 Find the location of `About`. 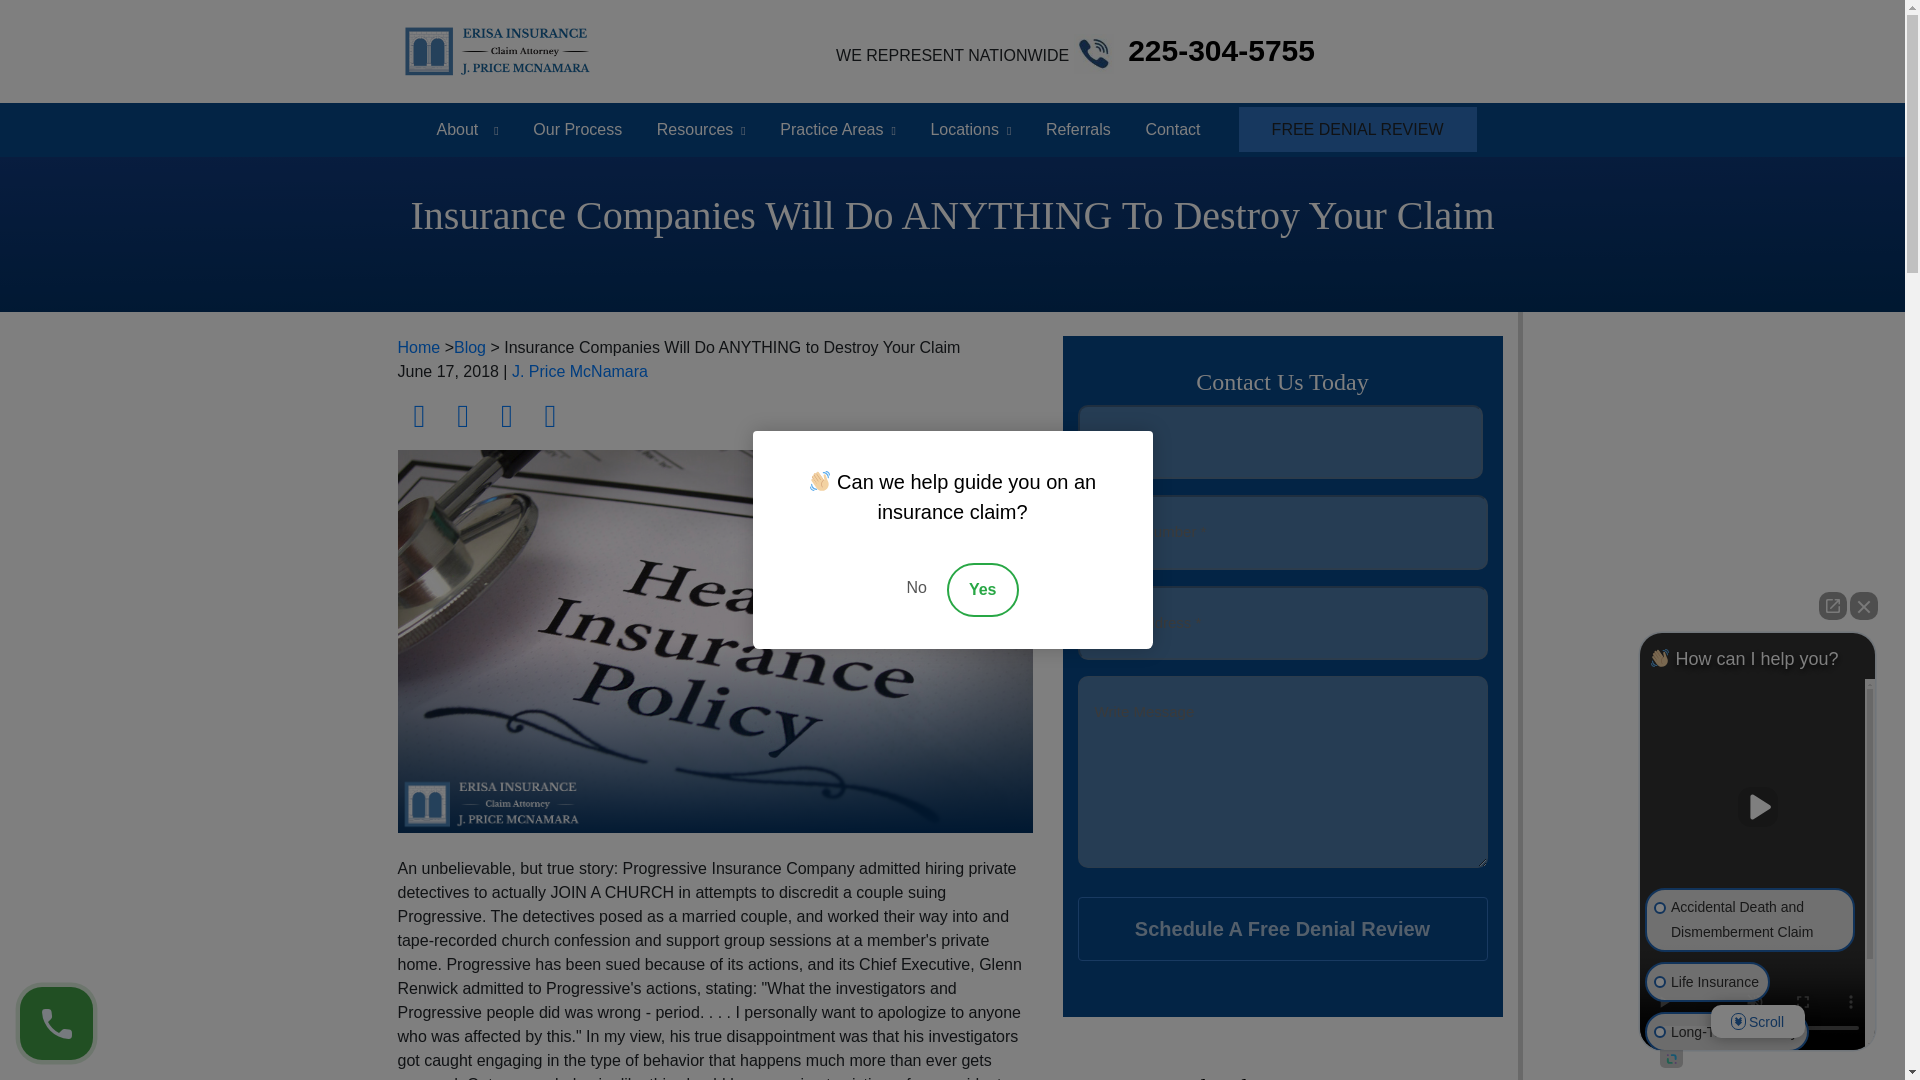

About is located at coordinates (456, 128).